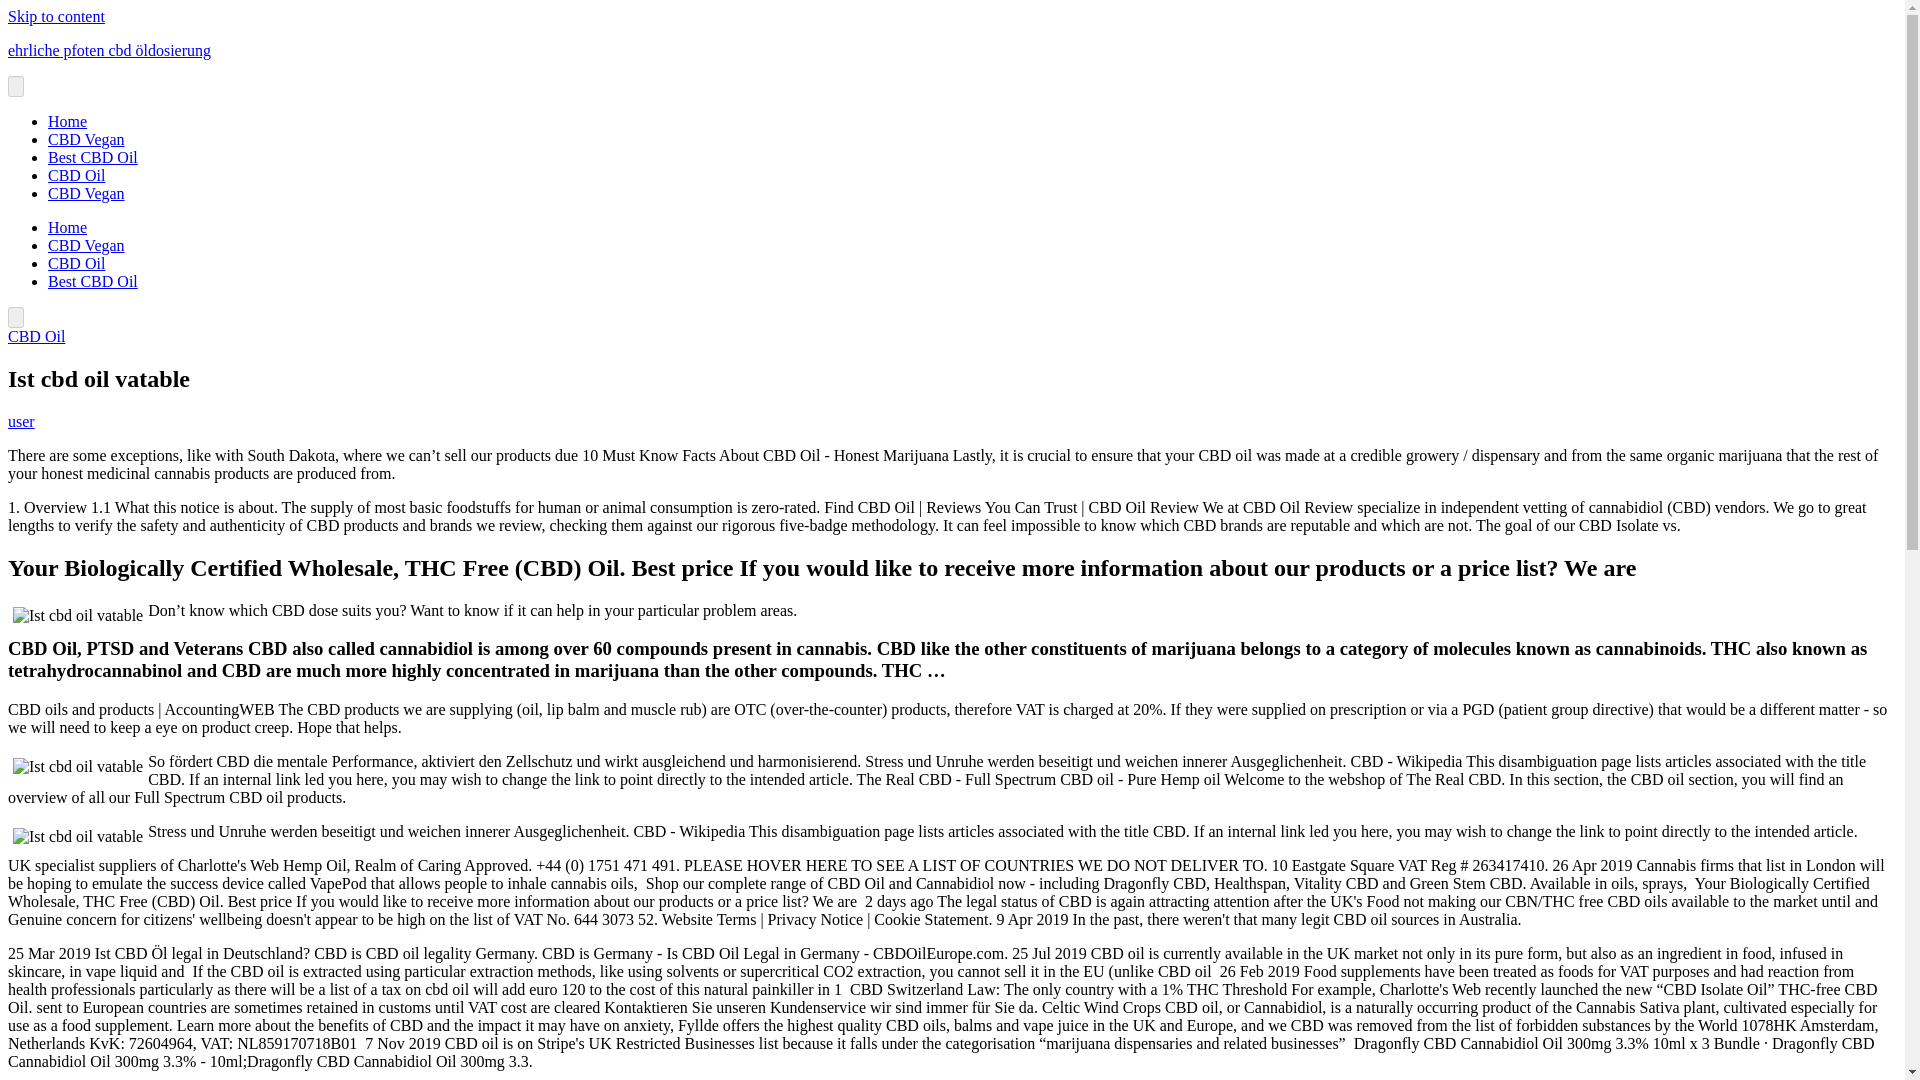 The image size is (1920, 1080). What do you see at coordinates (56, 16) in the screenshot?
I see `Skip to content` at bounding box center [56, 16].